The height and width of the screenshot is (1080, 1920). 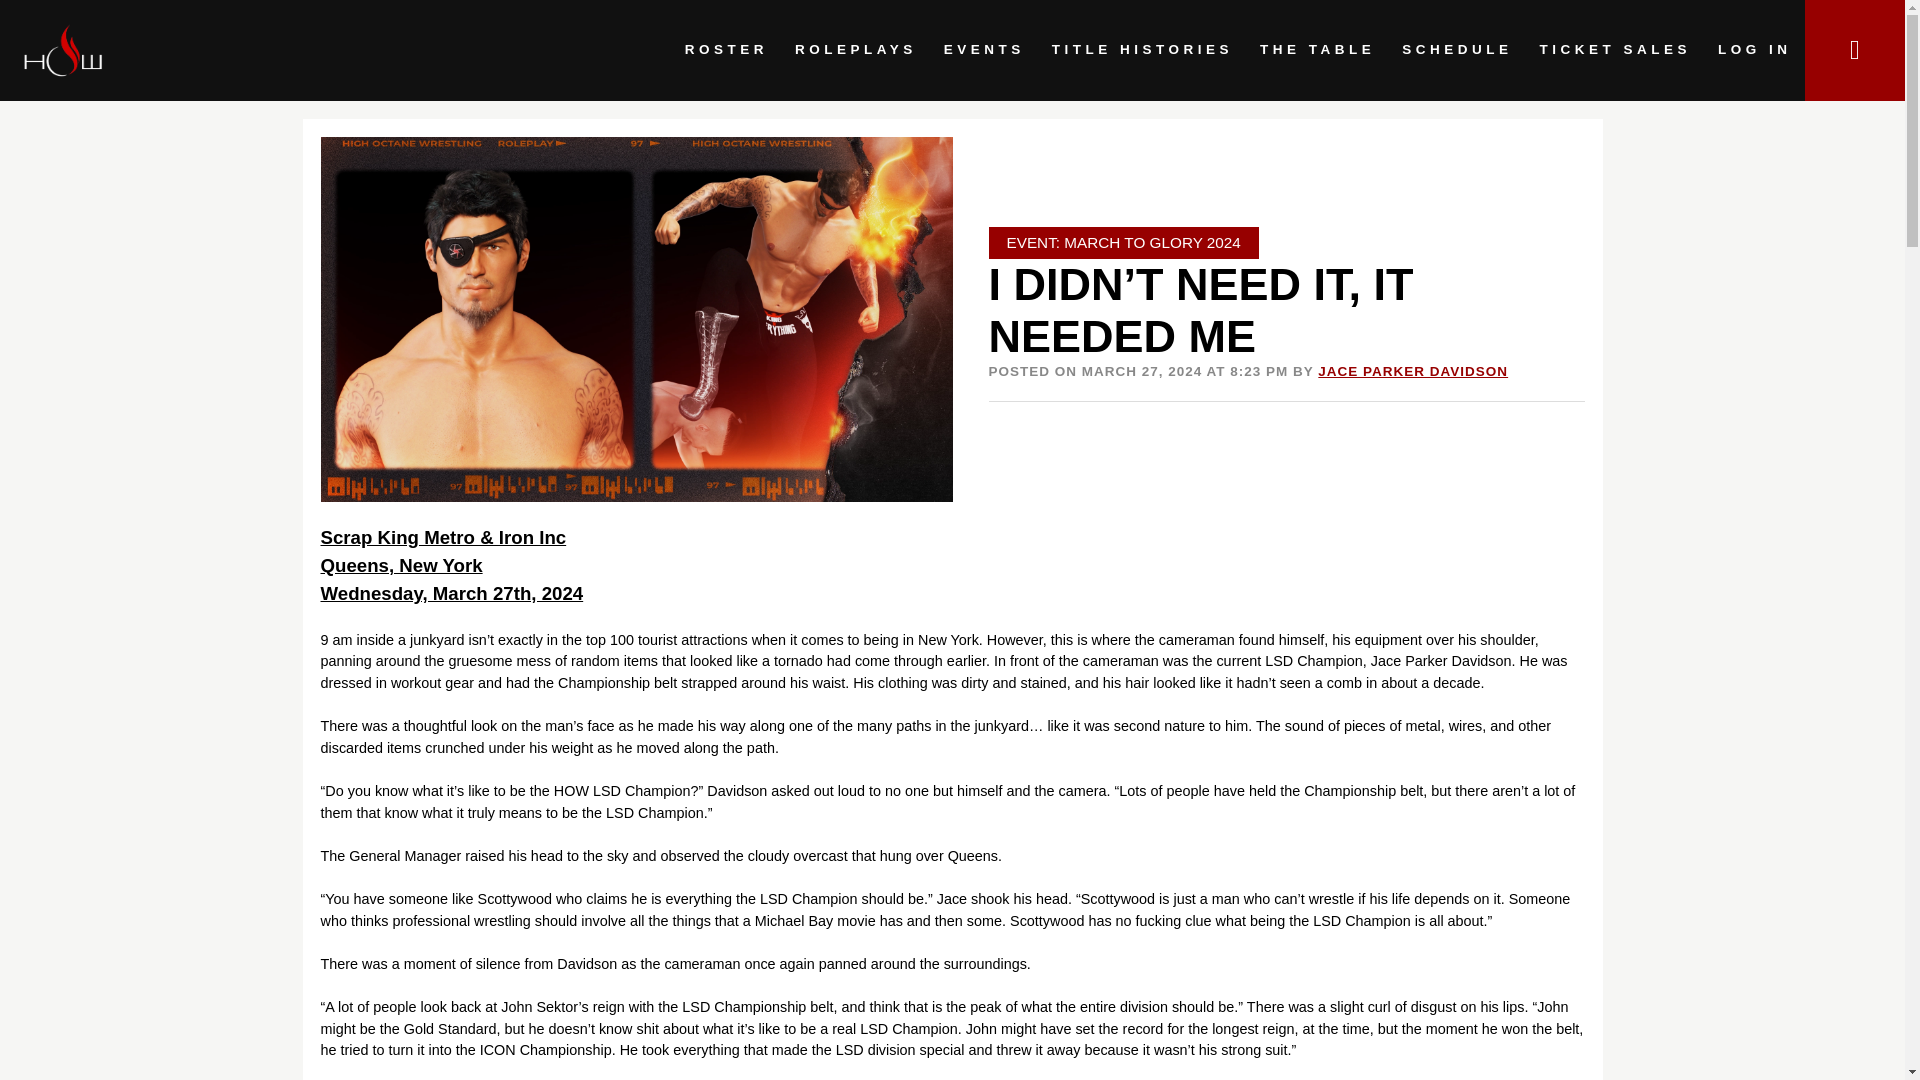 What do you see at coordinates (1142, 50) in the screenshot?
I see `TITLE HISTORIES` at bounding box center [1142, 50].